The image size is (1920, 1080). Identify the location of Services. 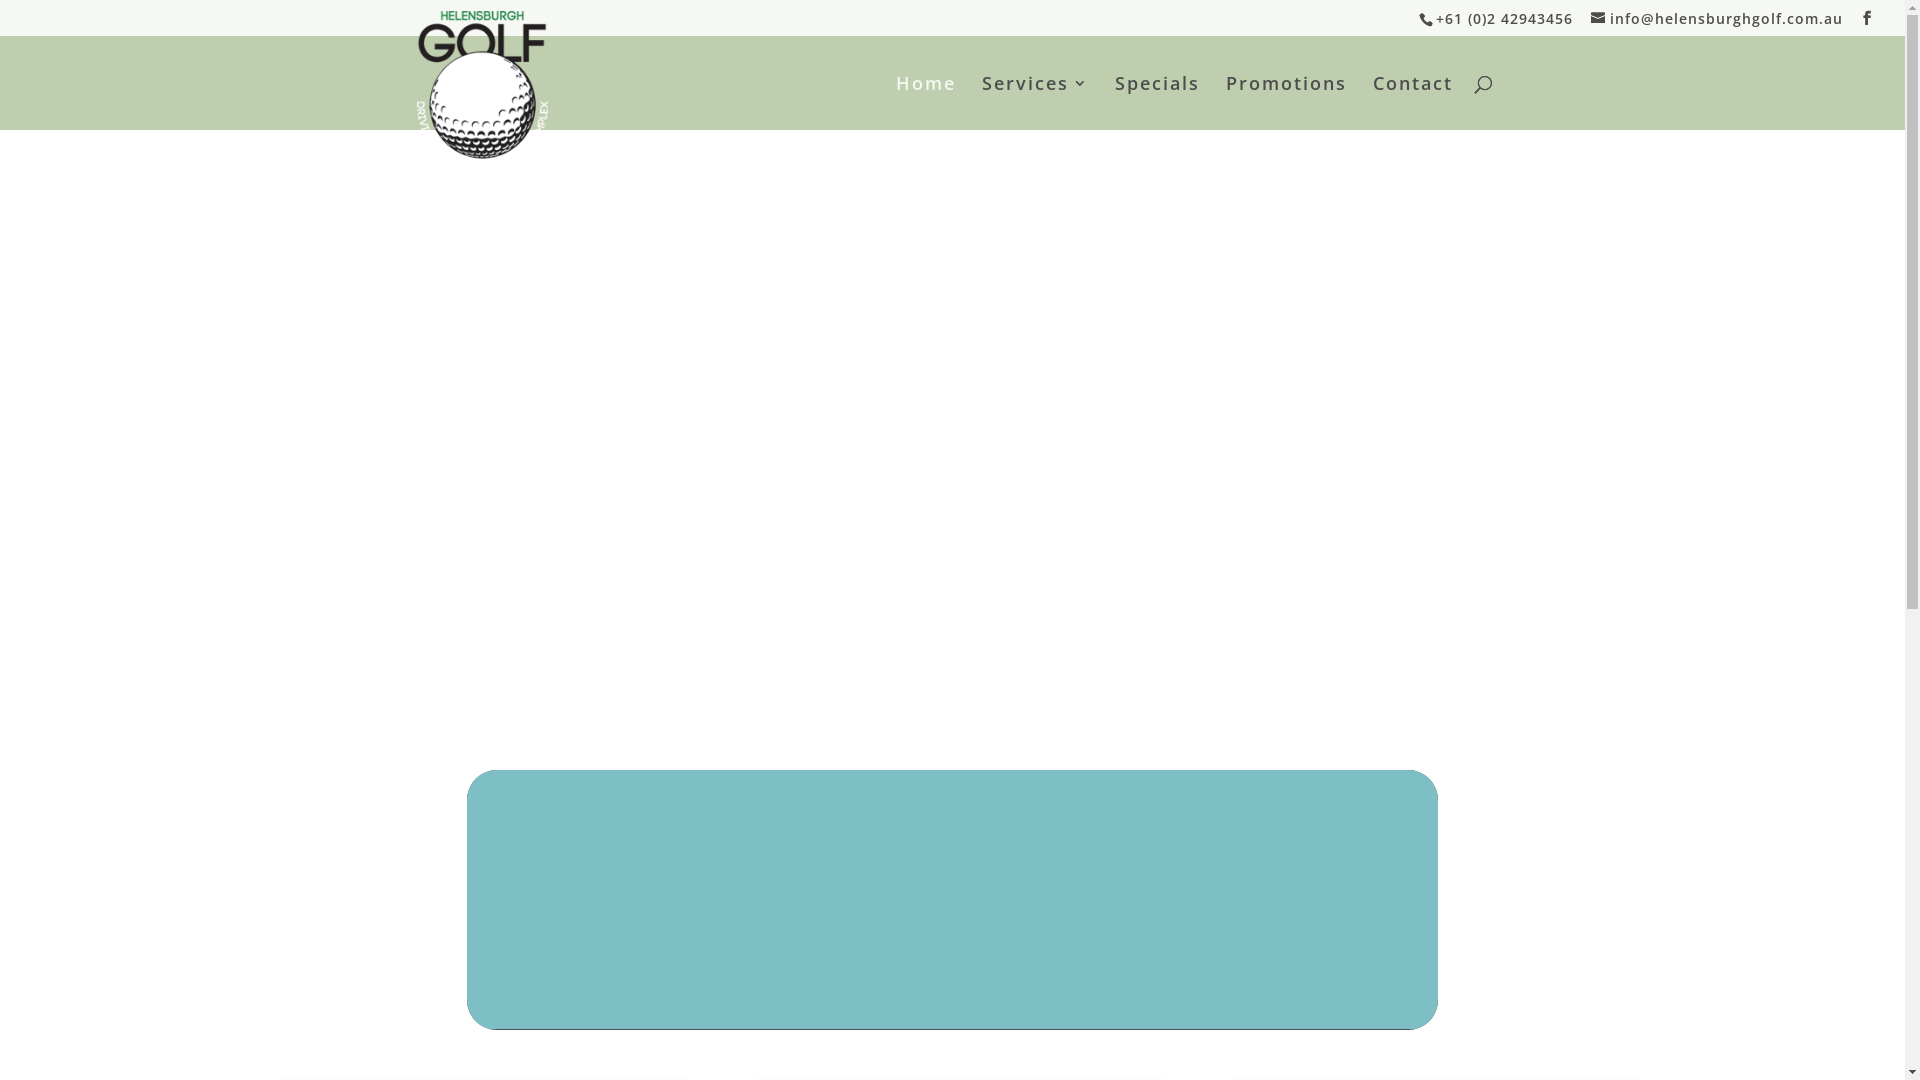
(1036, 103).